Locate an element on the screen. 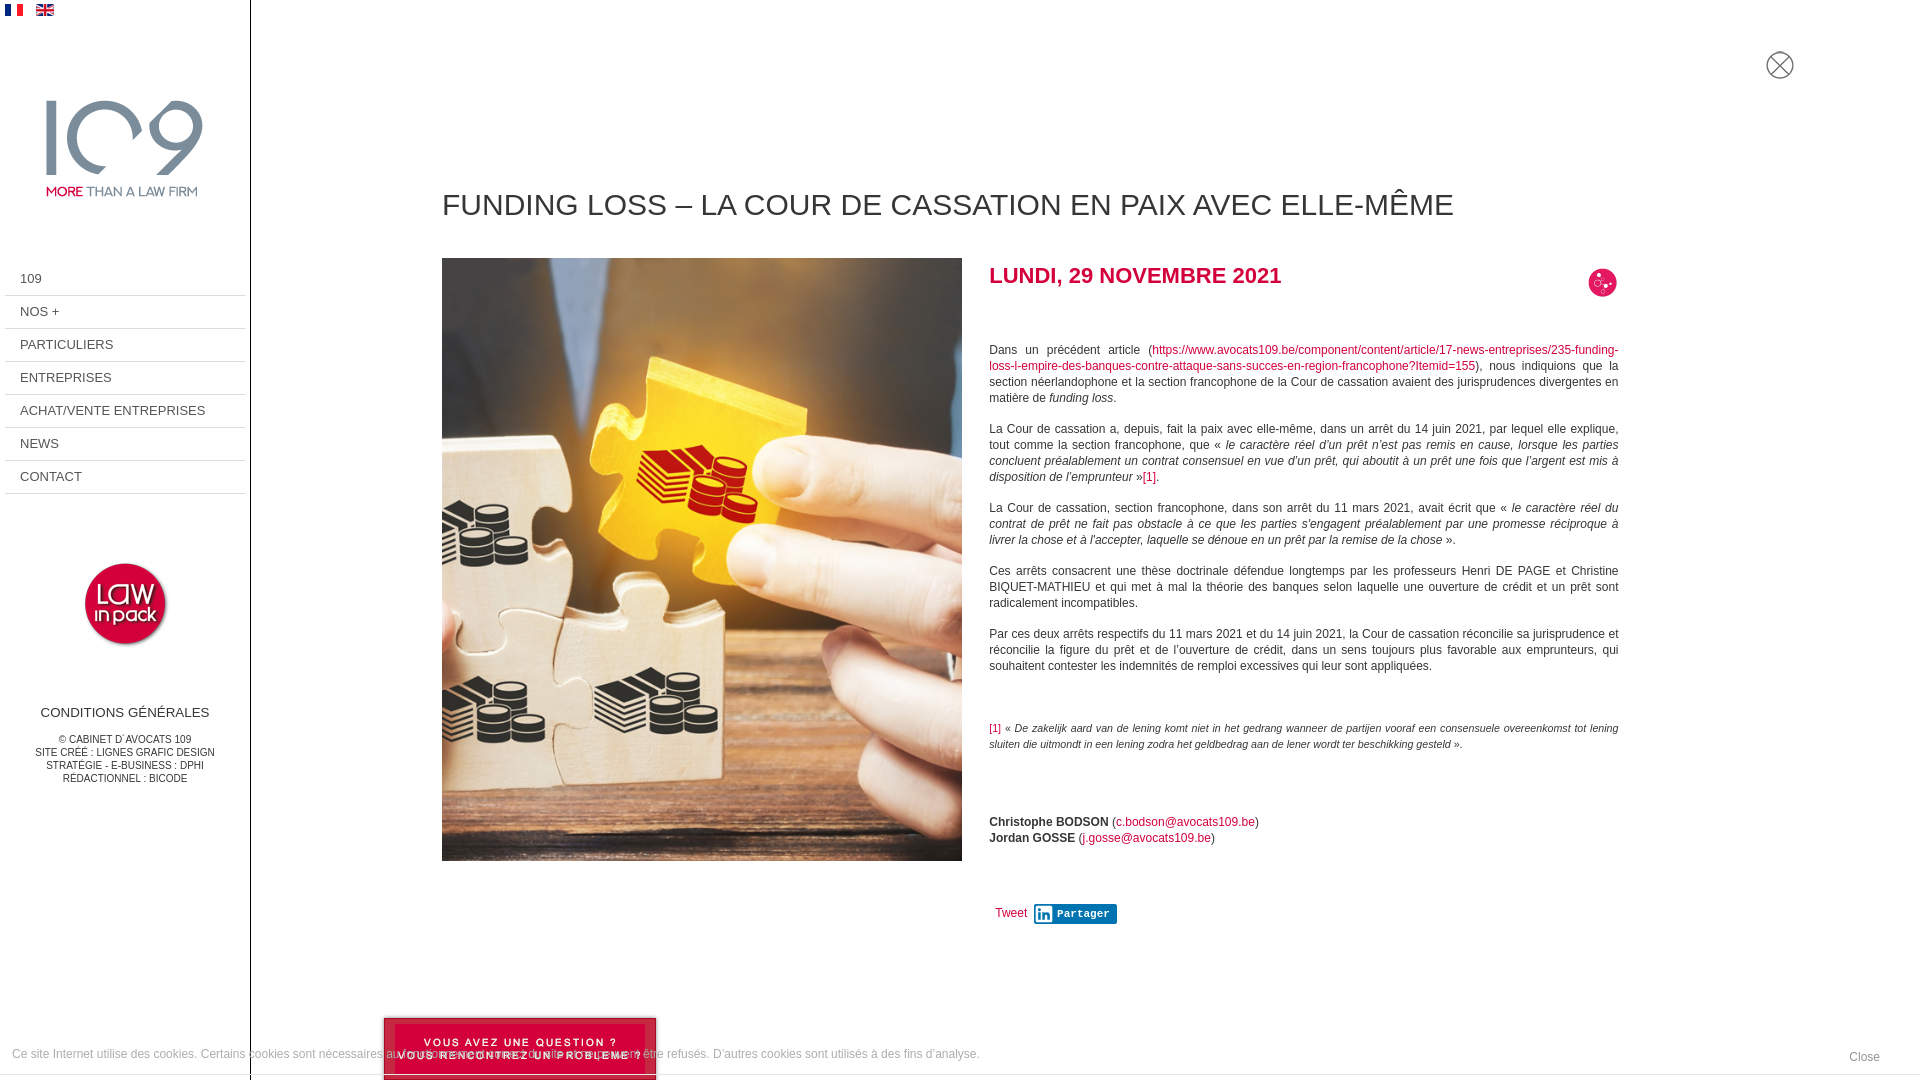 This screenshot has height=1080, width=1920. NOS + is located at coordinates (124, 312).